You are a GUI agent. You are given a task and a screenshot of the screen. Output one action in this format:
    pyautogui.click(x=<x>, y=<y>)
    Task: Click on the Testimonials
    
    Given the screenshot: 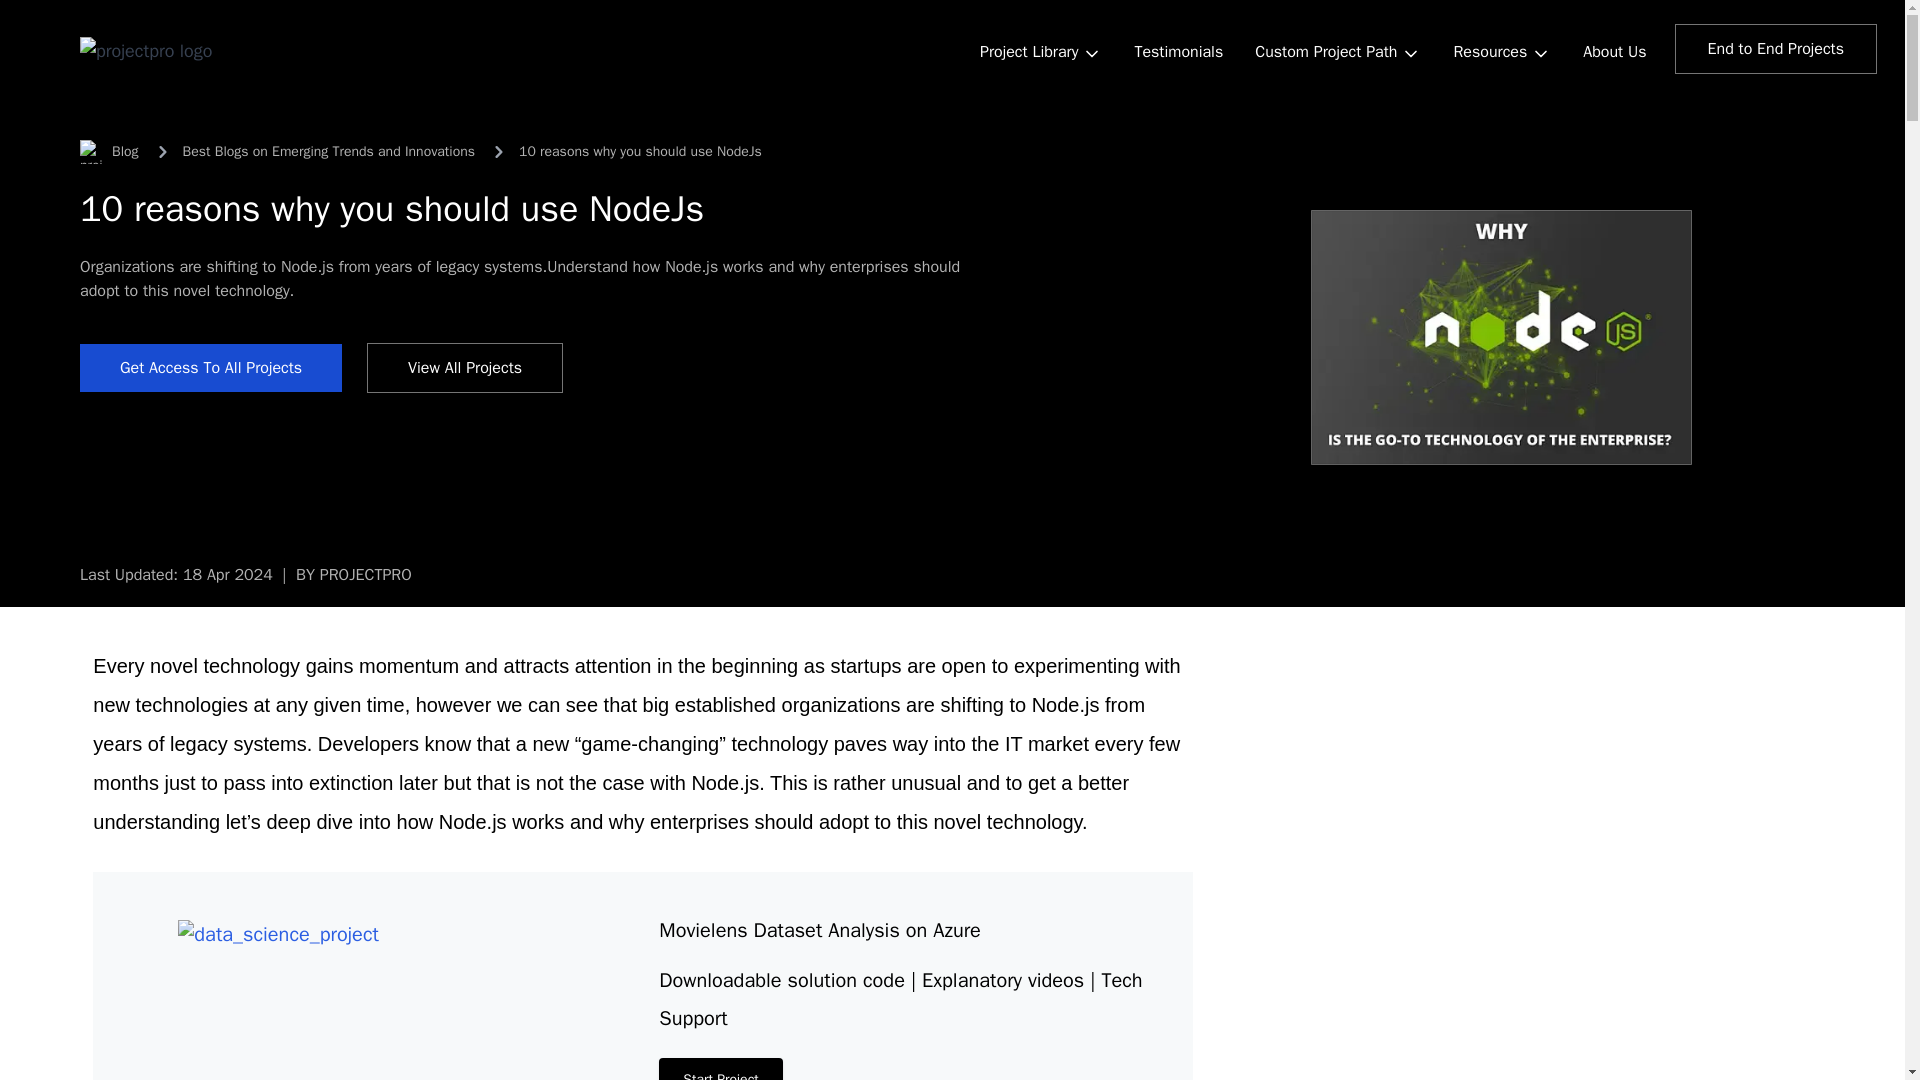 What is the action you would take?
    pyautogui.click(x=1178, y=51)
    